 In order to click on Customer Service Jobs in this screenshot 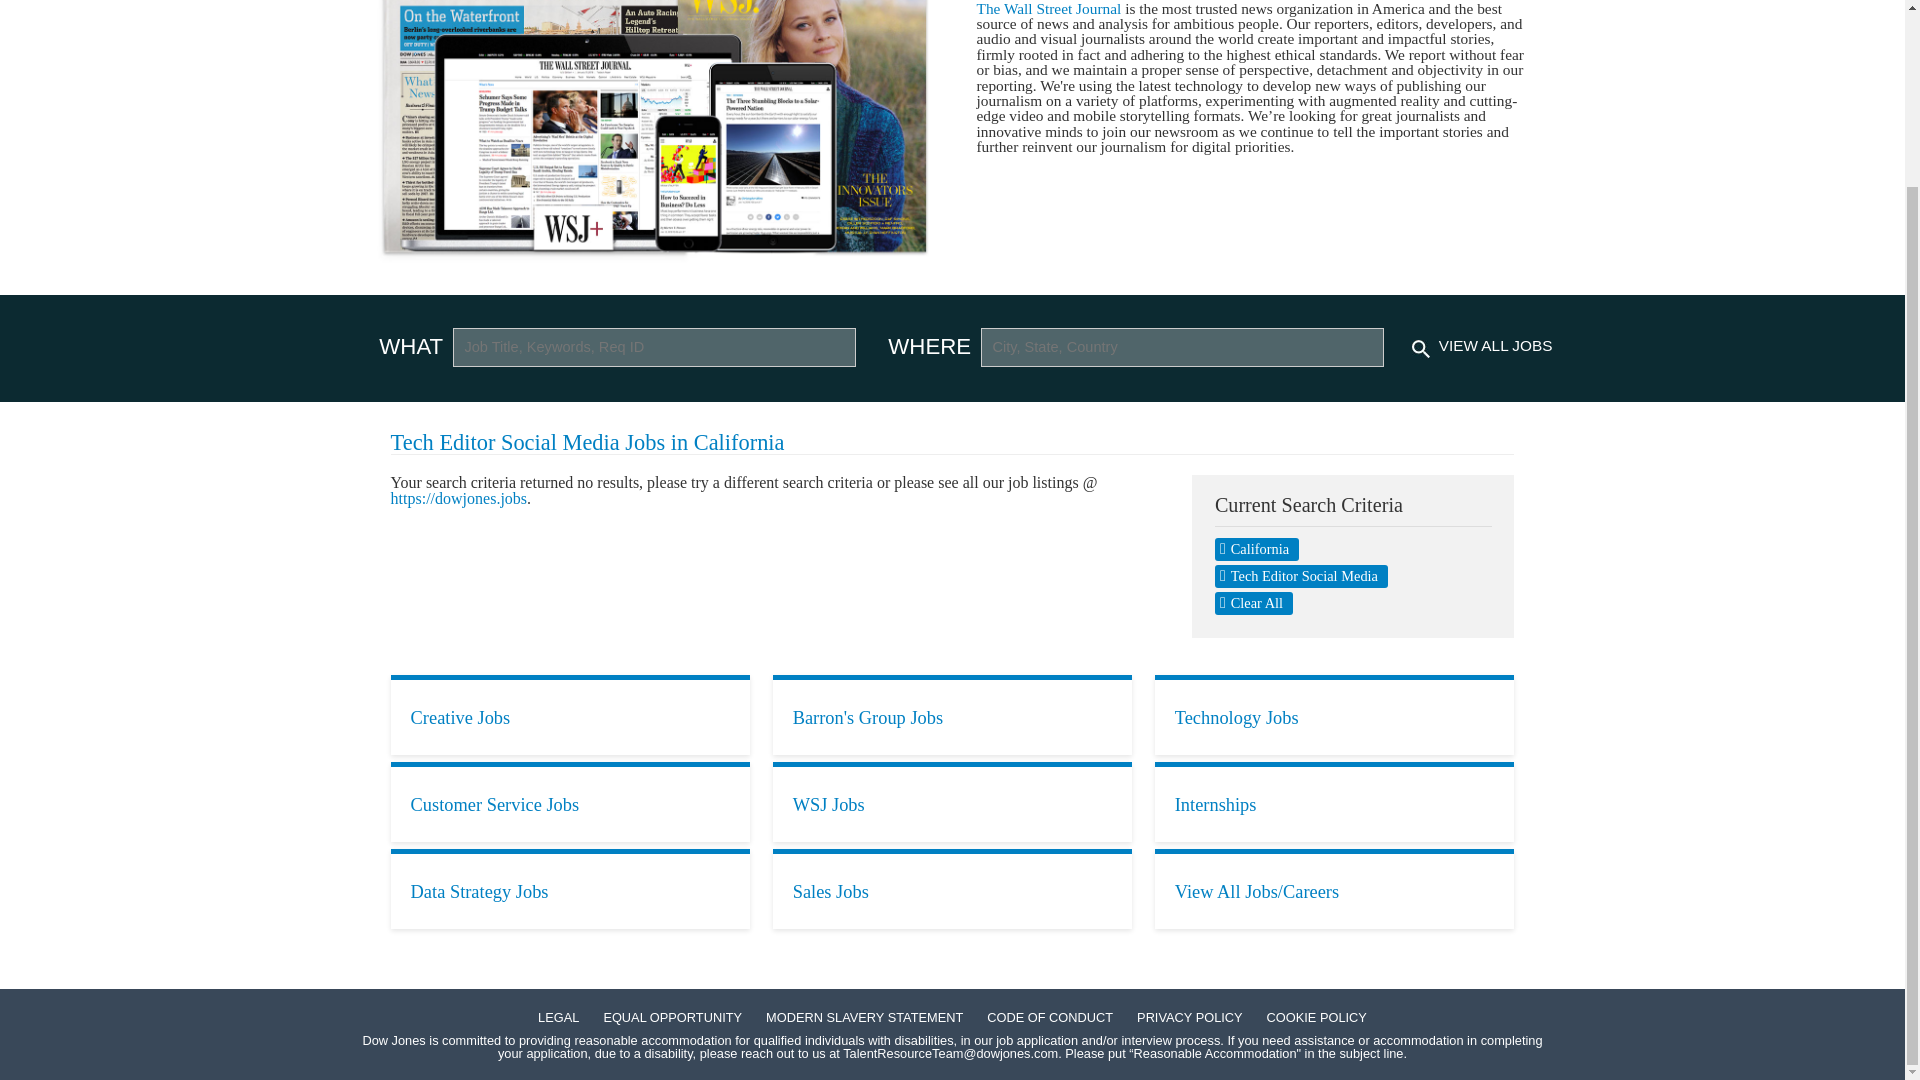, I will do `click(570, 802)`.